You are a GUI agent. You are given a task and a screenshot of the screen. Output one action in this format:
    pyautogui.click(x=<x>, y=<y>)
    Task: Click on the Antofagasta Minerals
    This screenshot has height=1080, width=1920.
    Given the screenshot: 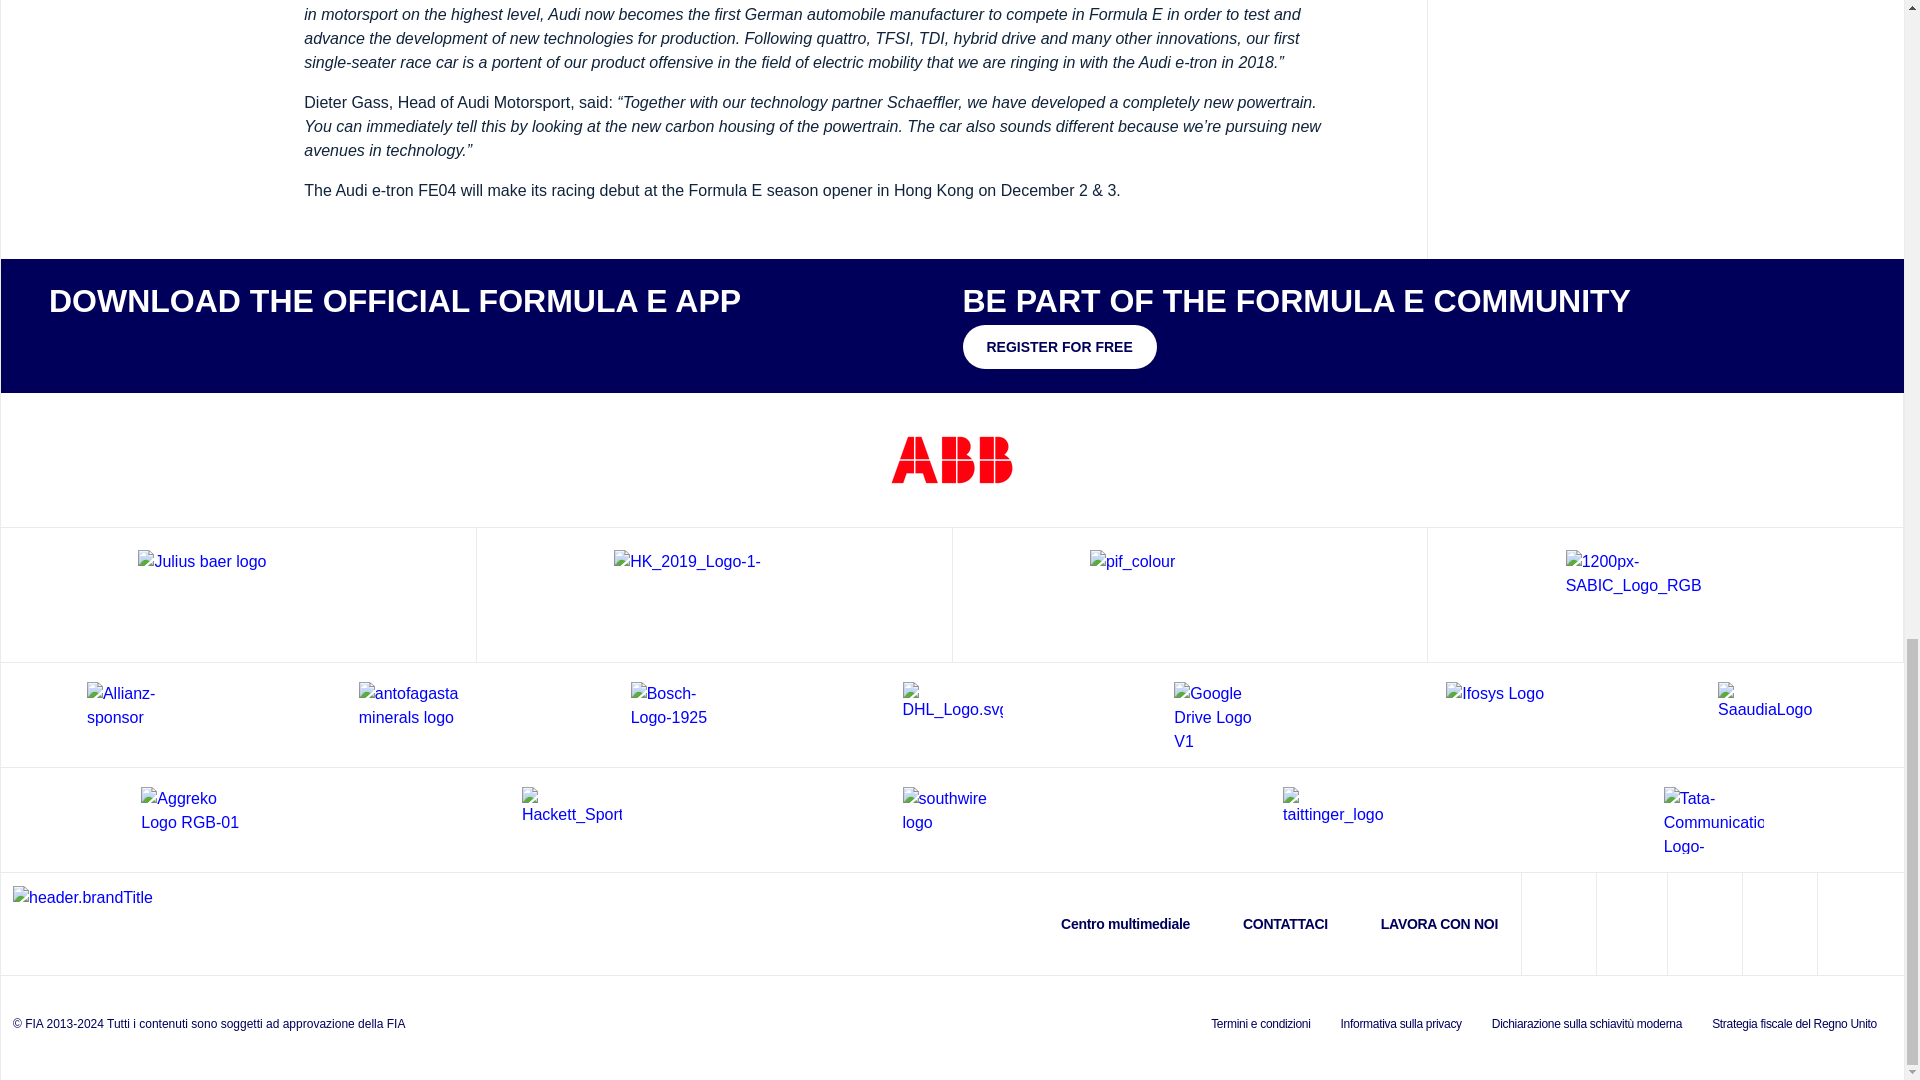 What is the action you would take?
    pyautogui.click(x=408, y=714)
    